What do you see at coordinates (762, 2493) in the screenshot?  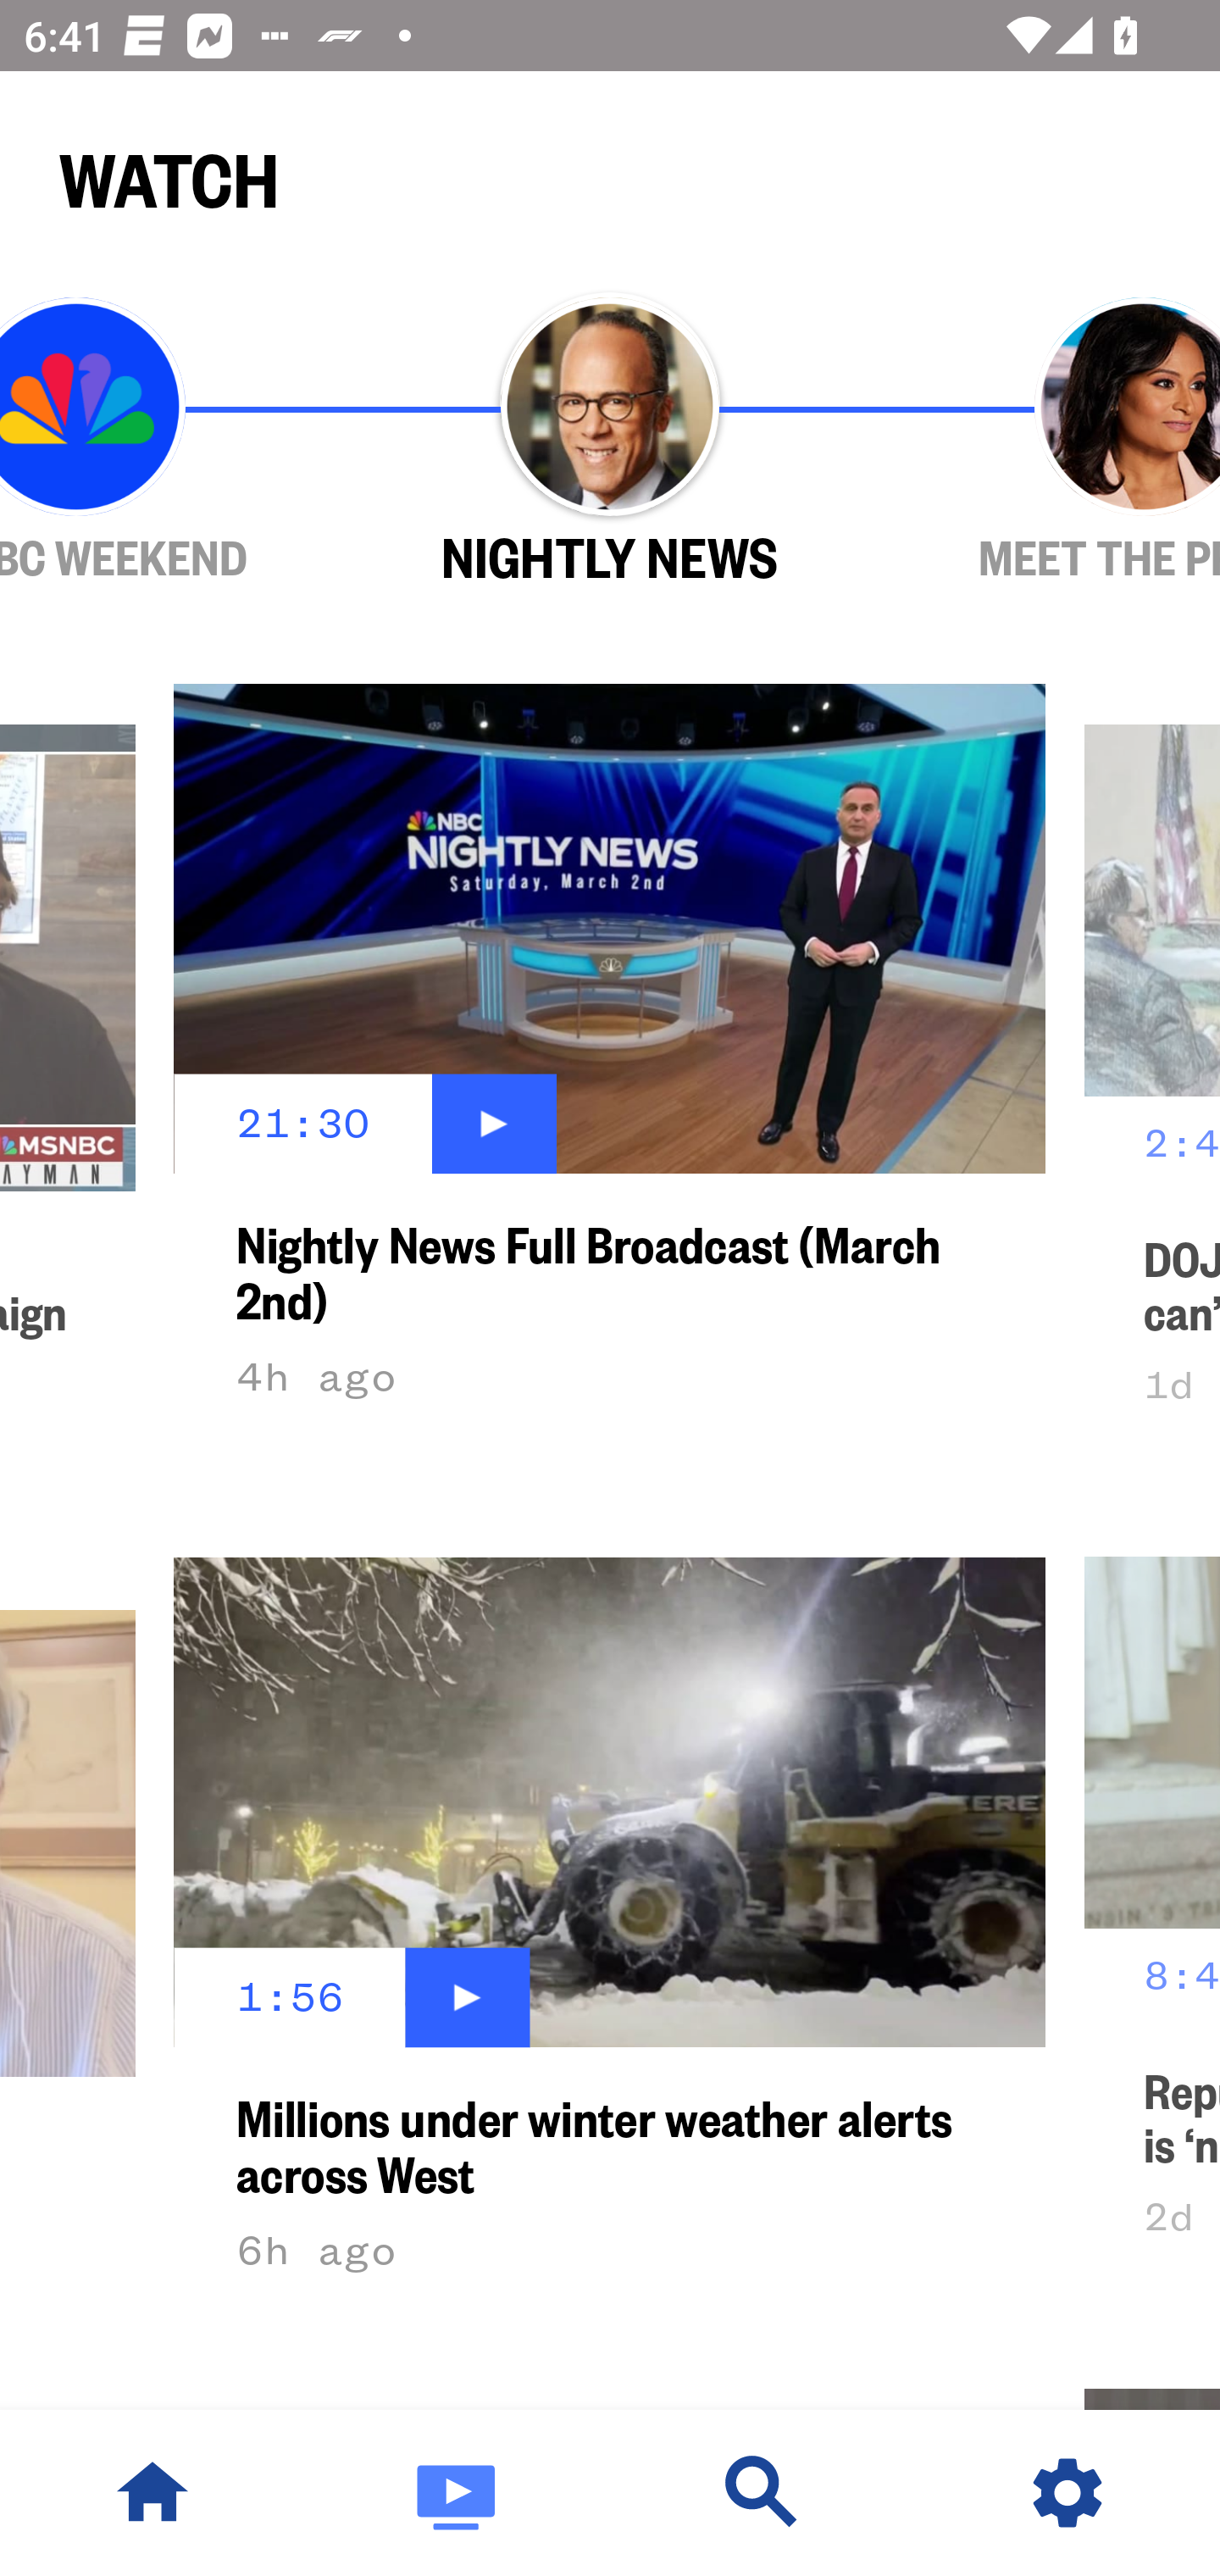 I see `Discover` at bounding box center [762, 2493].